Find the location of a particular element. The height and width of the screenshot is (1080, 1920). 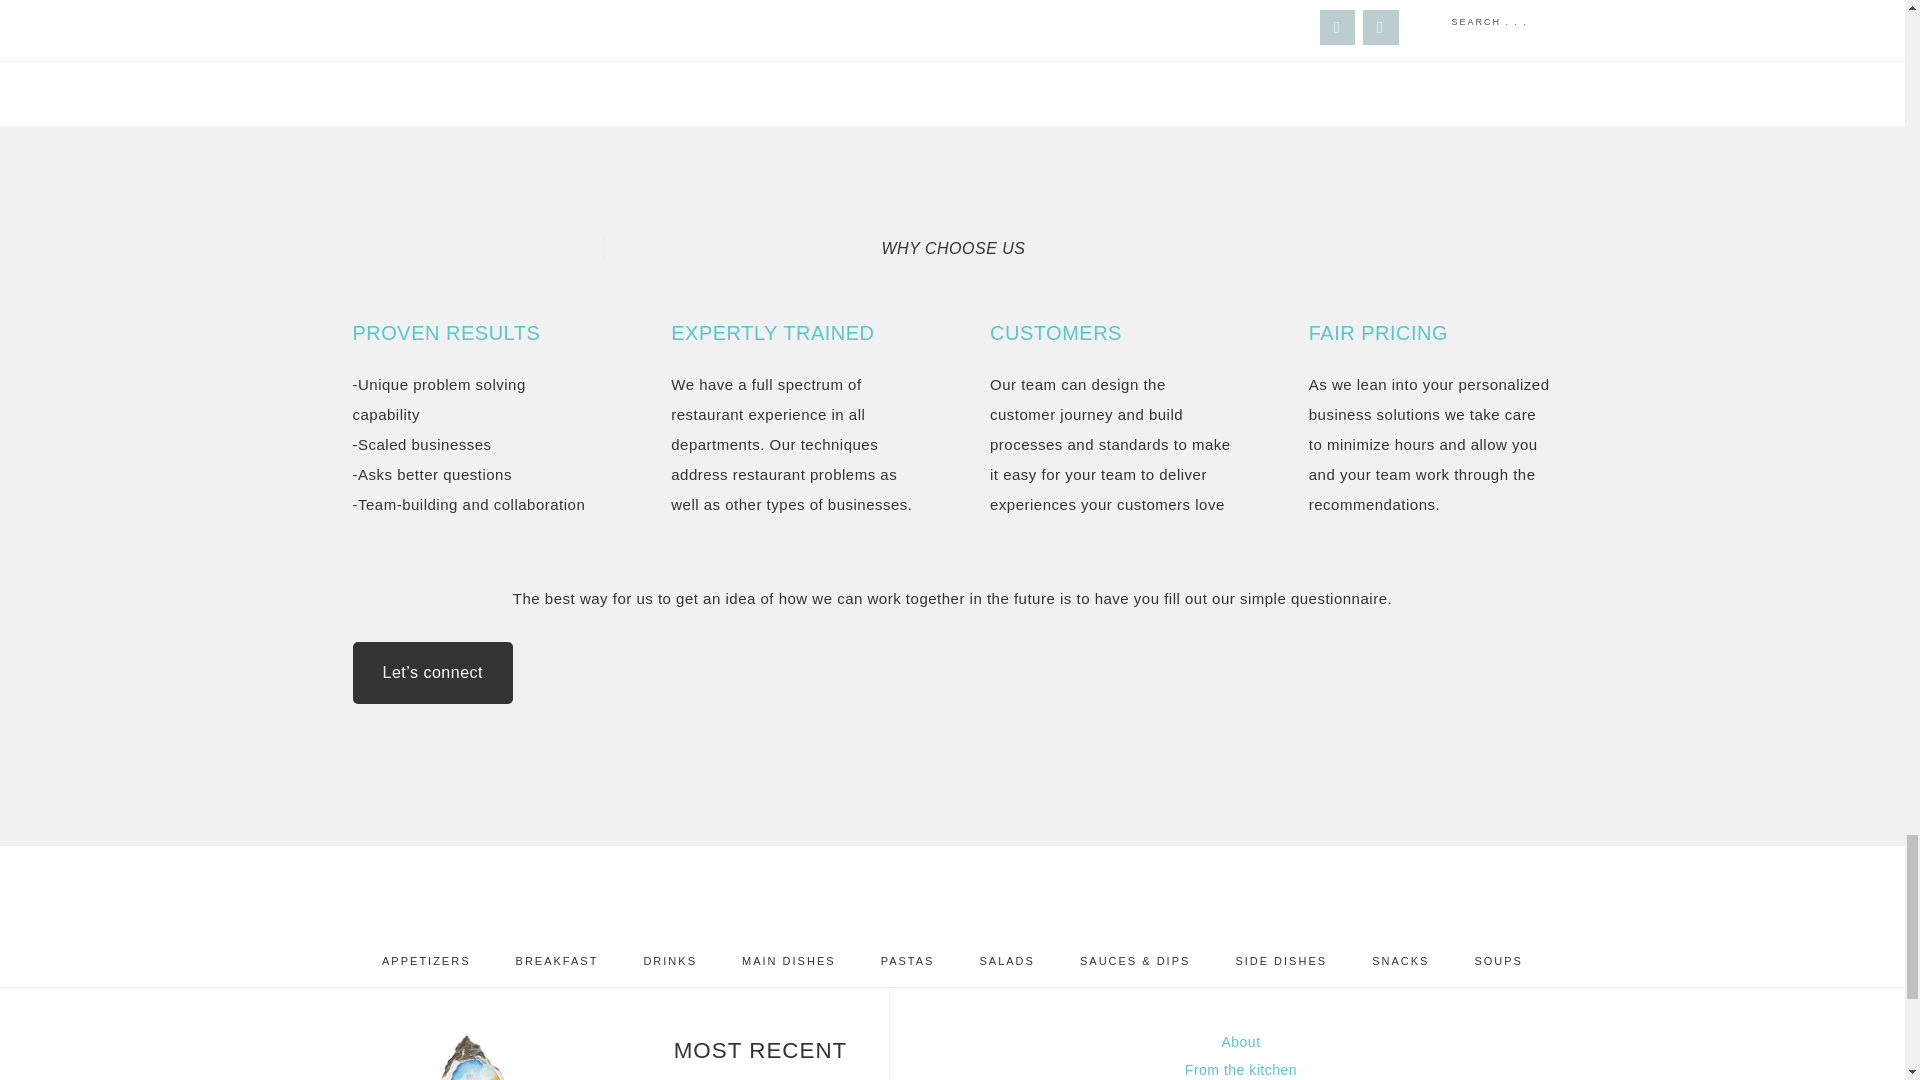

SALADS is located at coordinates (1006, 962).